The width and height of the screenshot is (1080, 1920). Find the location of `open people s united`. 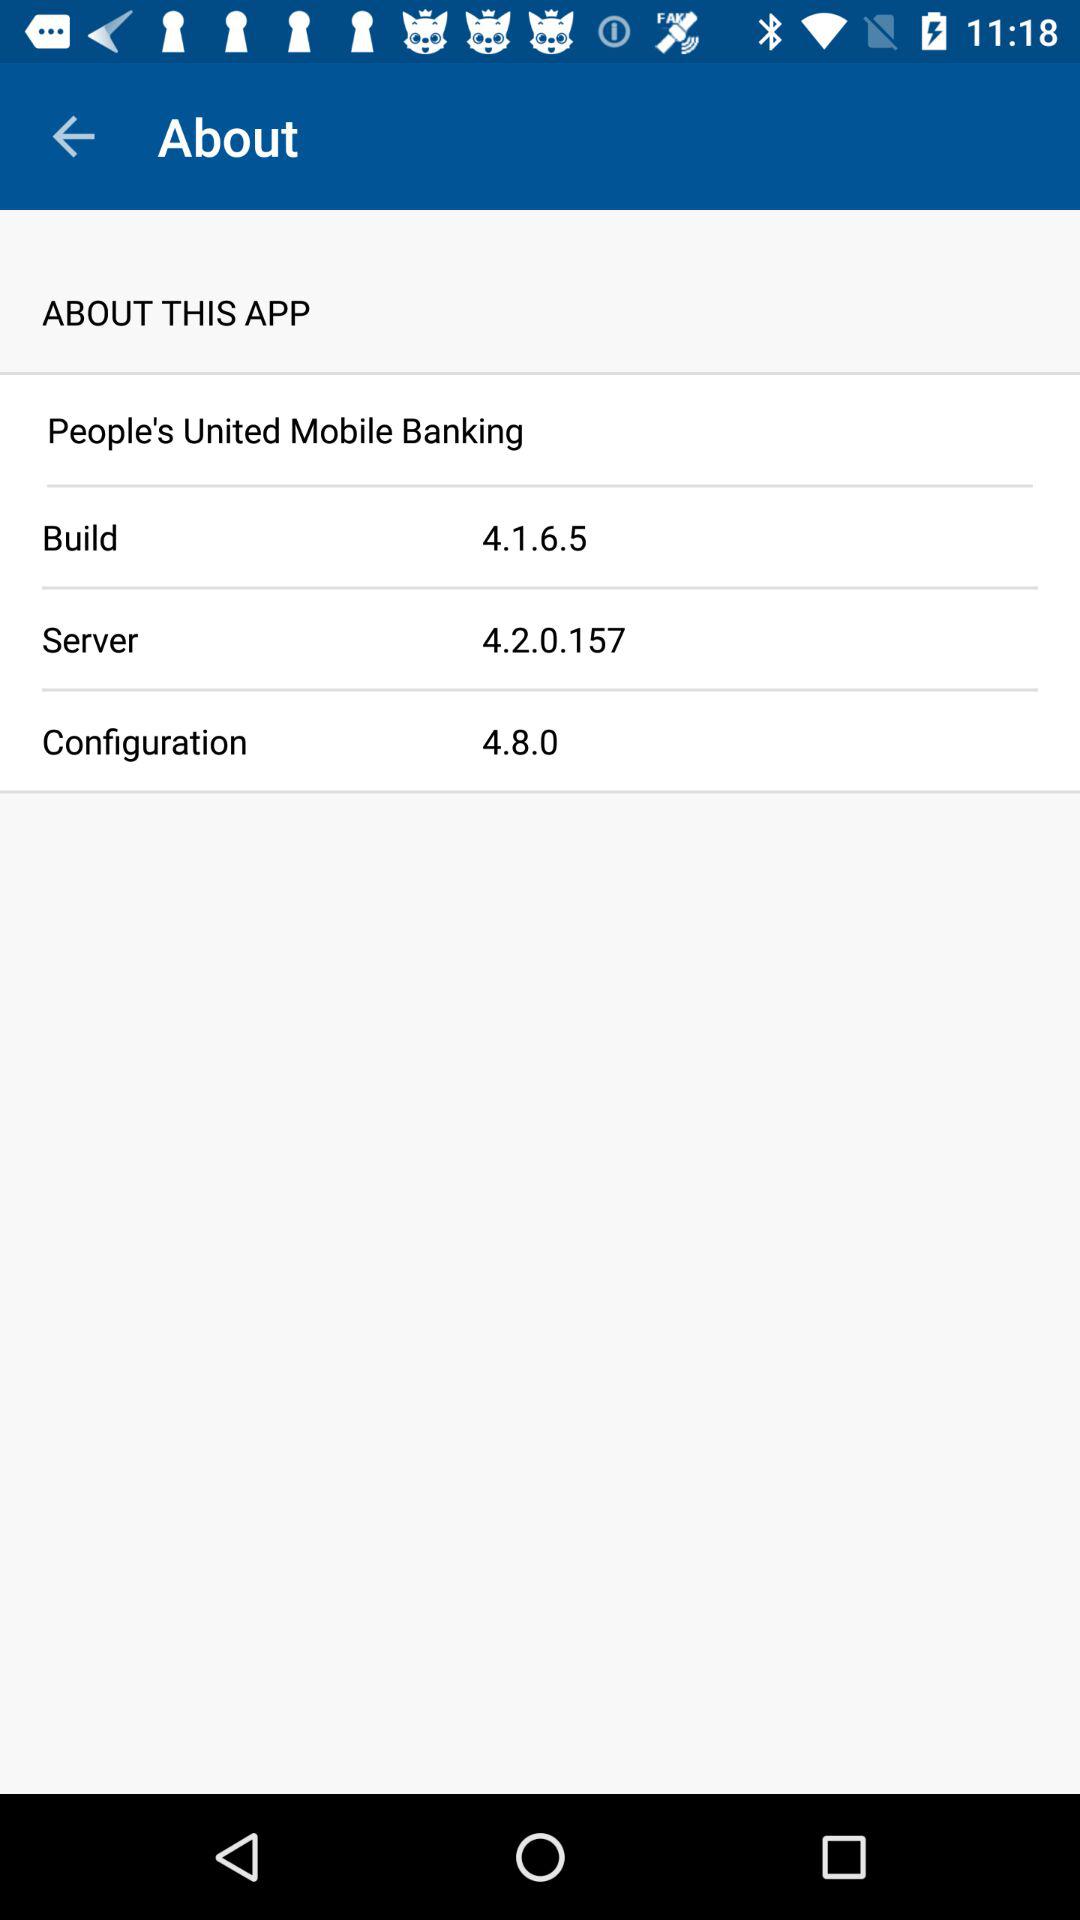

open people s united is located at coordinates (540, 430).